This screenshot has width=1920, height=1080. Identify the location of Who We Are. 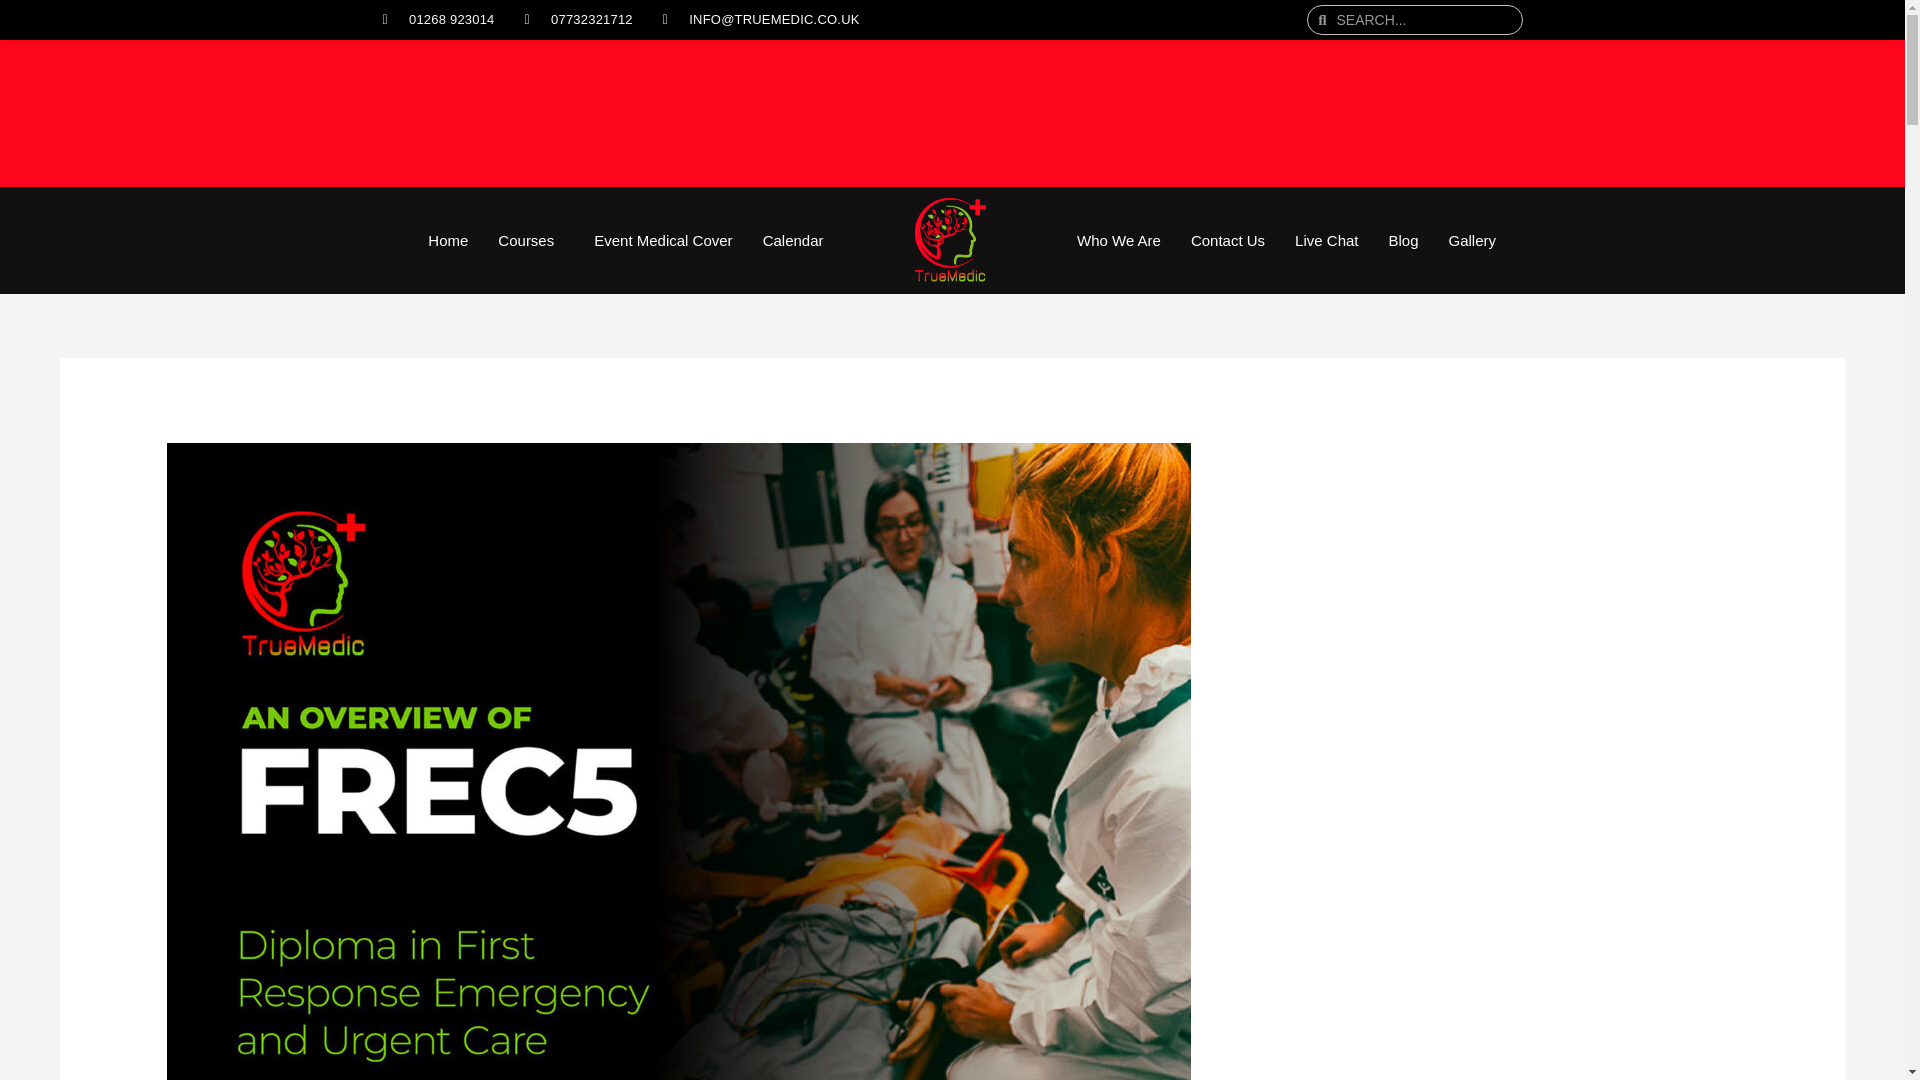
(1118, 240).